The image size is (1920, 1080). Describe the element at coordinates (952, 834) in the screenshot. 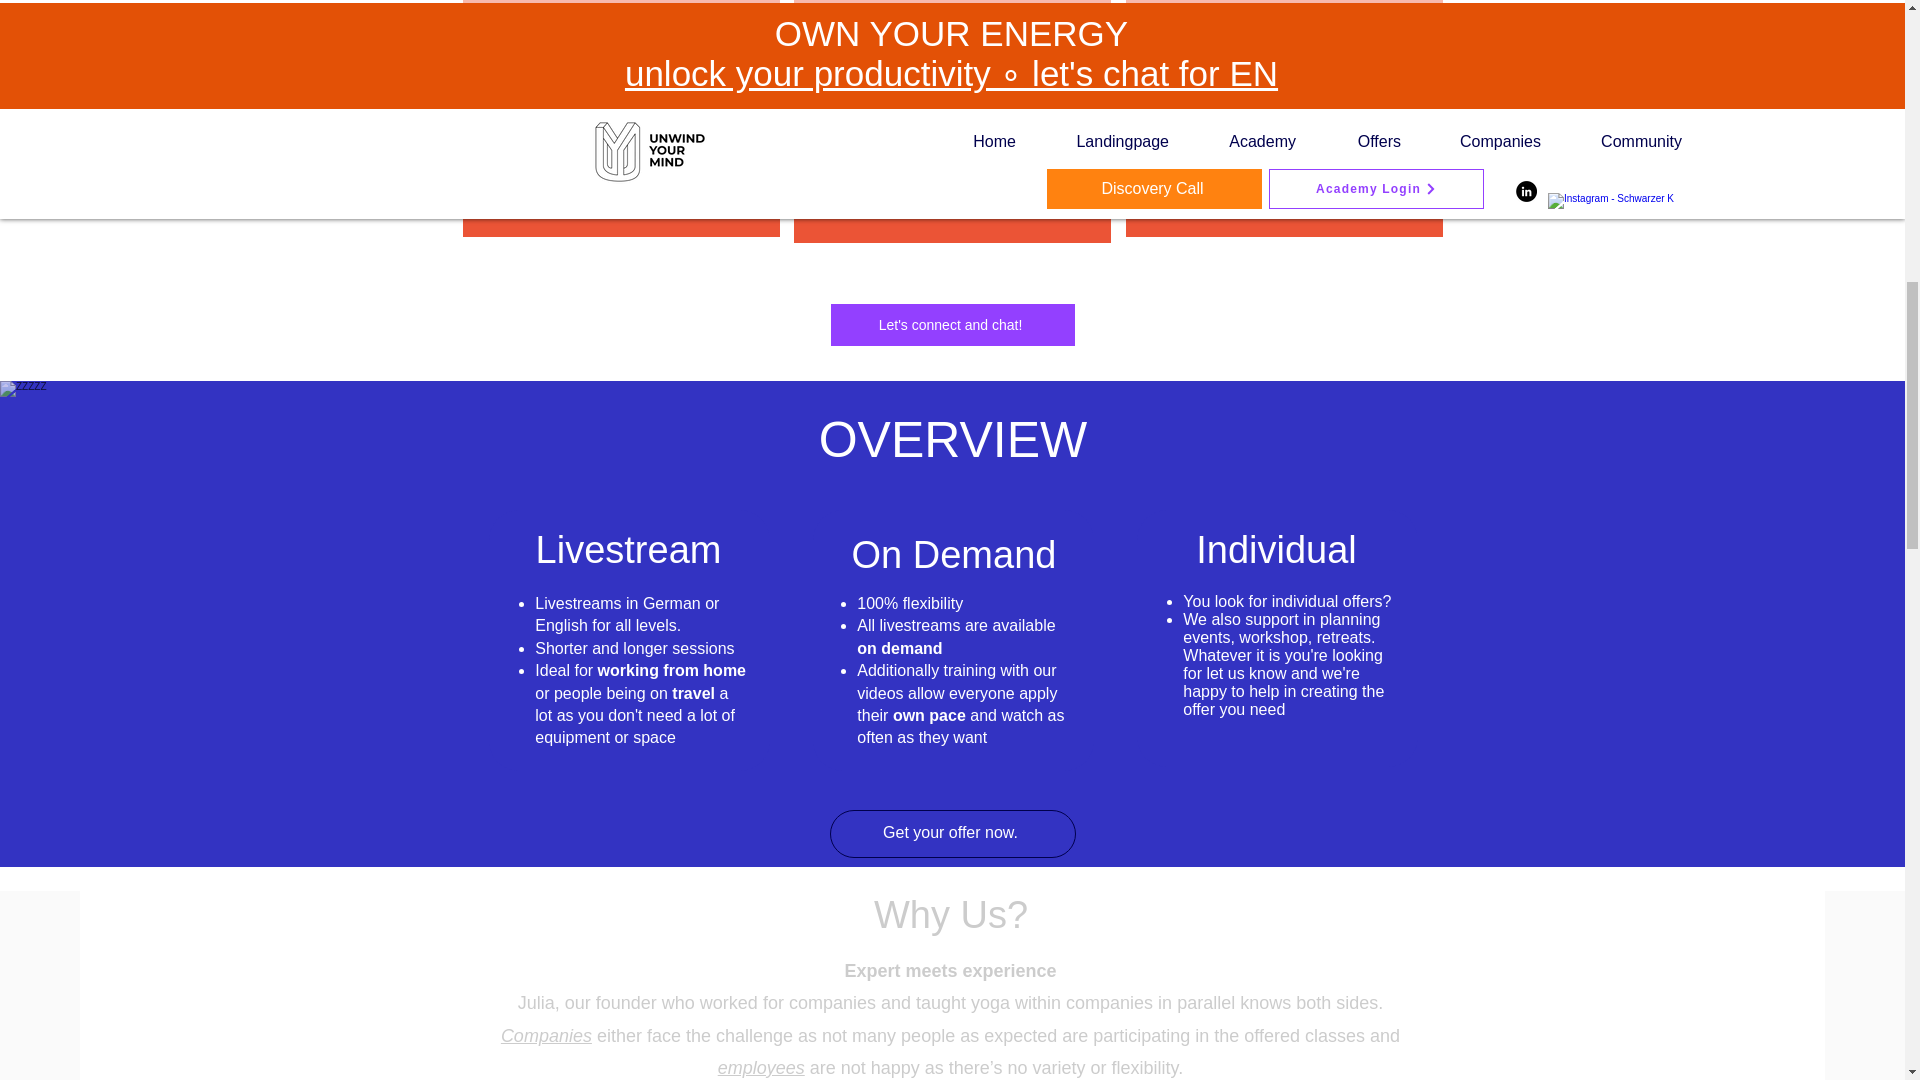

I see `Get your offer now.` at that location.